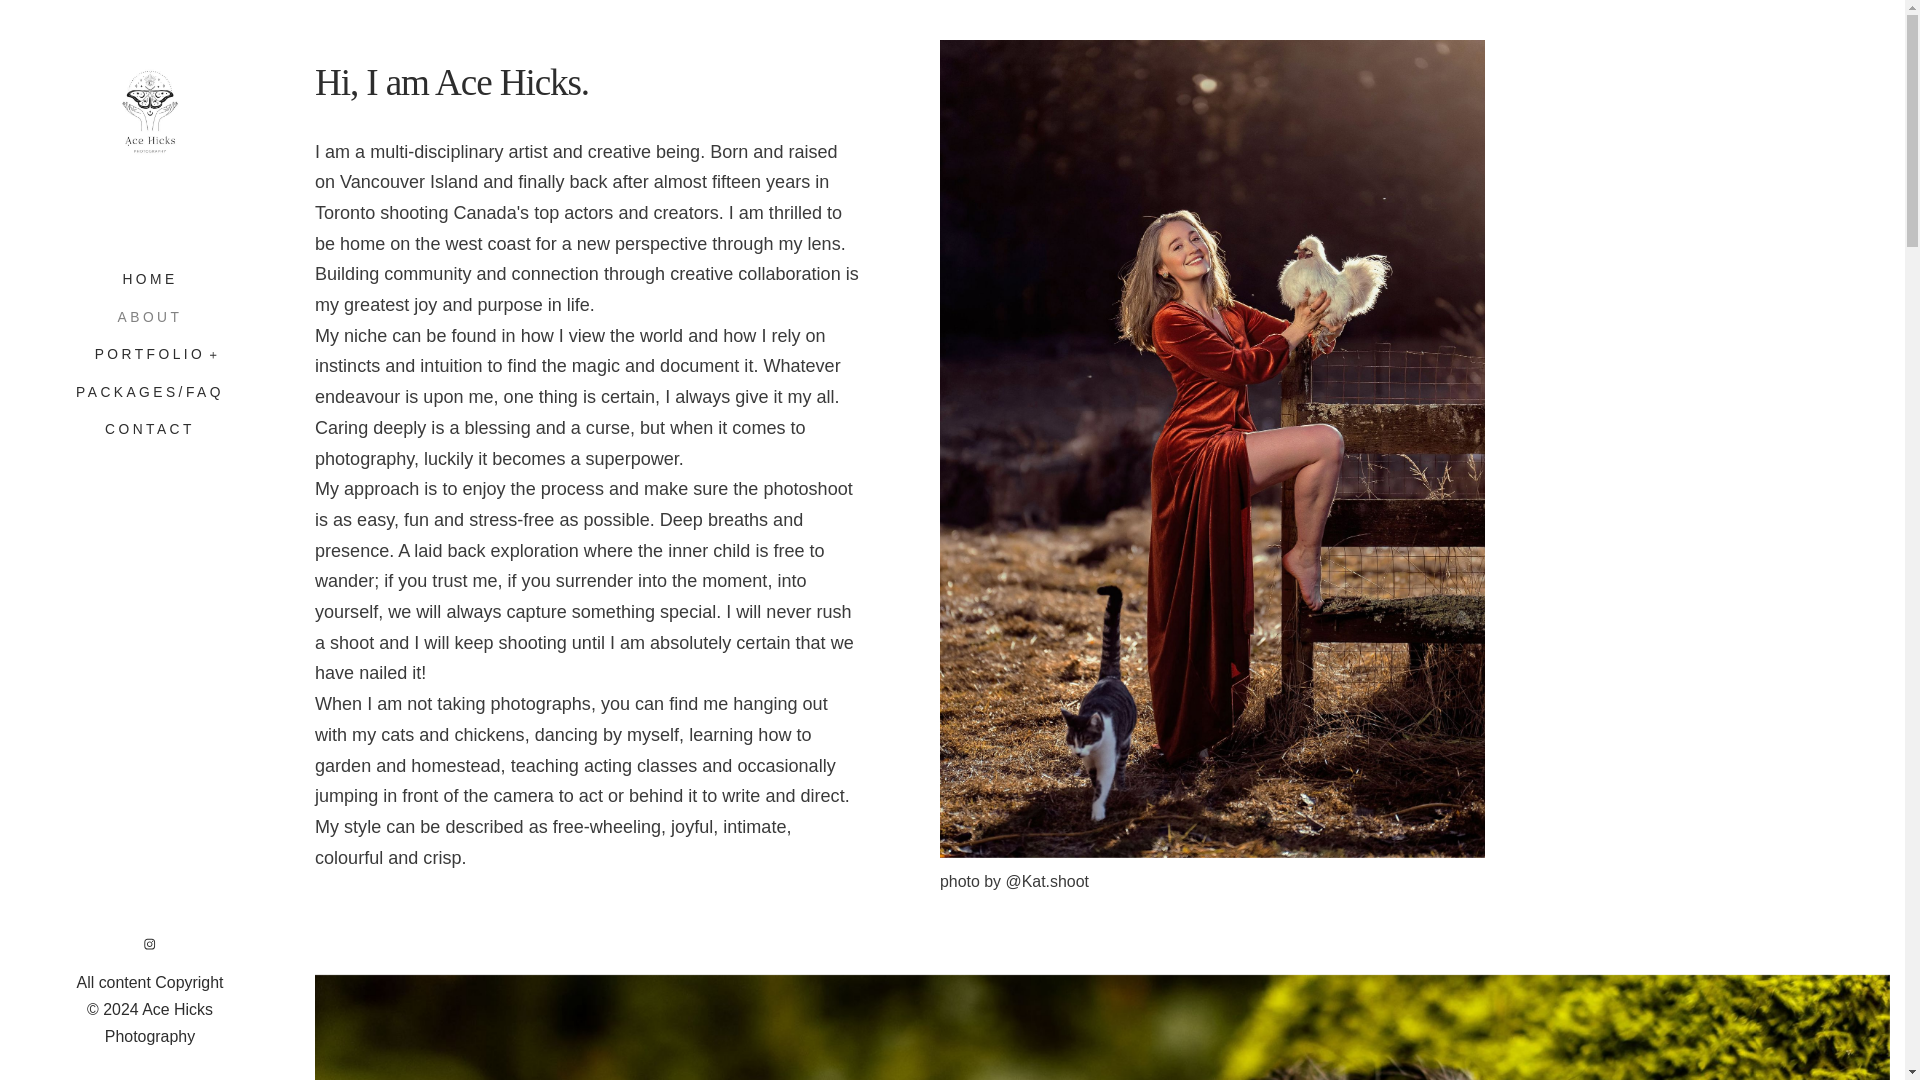  Describe the element at coordinates (149, 284) in the screenshot. I see `HOME` at that location.